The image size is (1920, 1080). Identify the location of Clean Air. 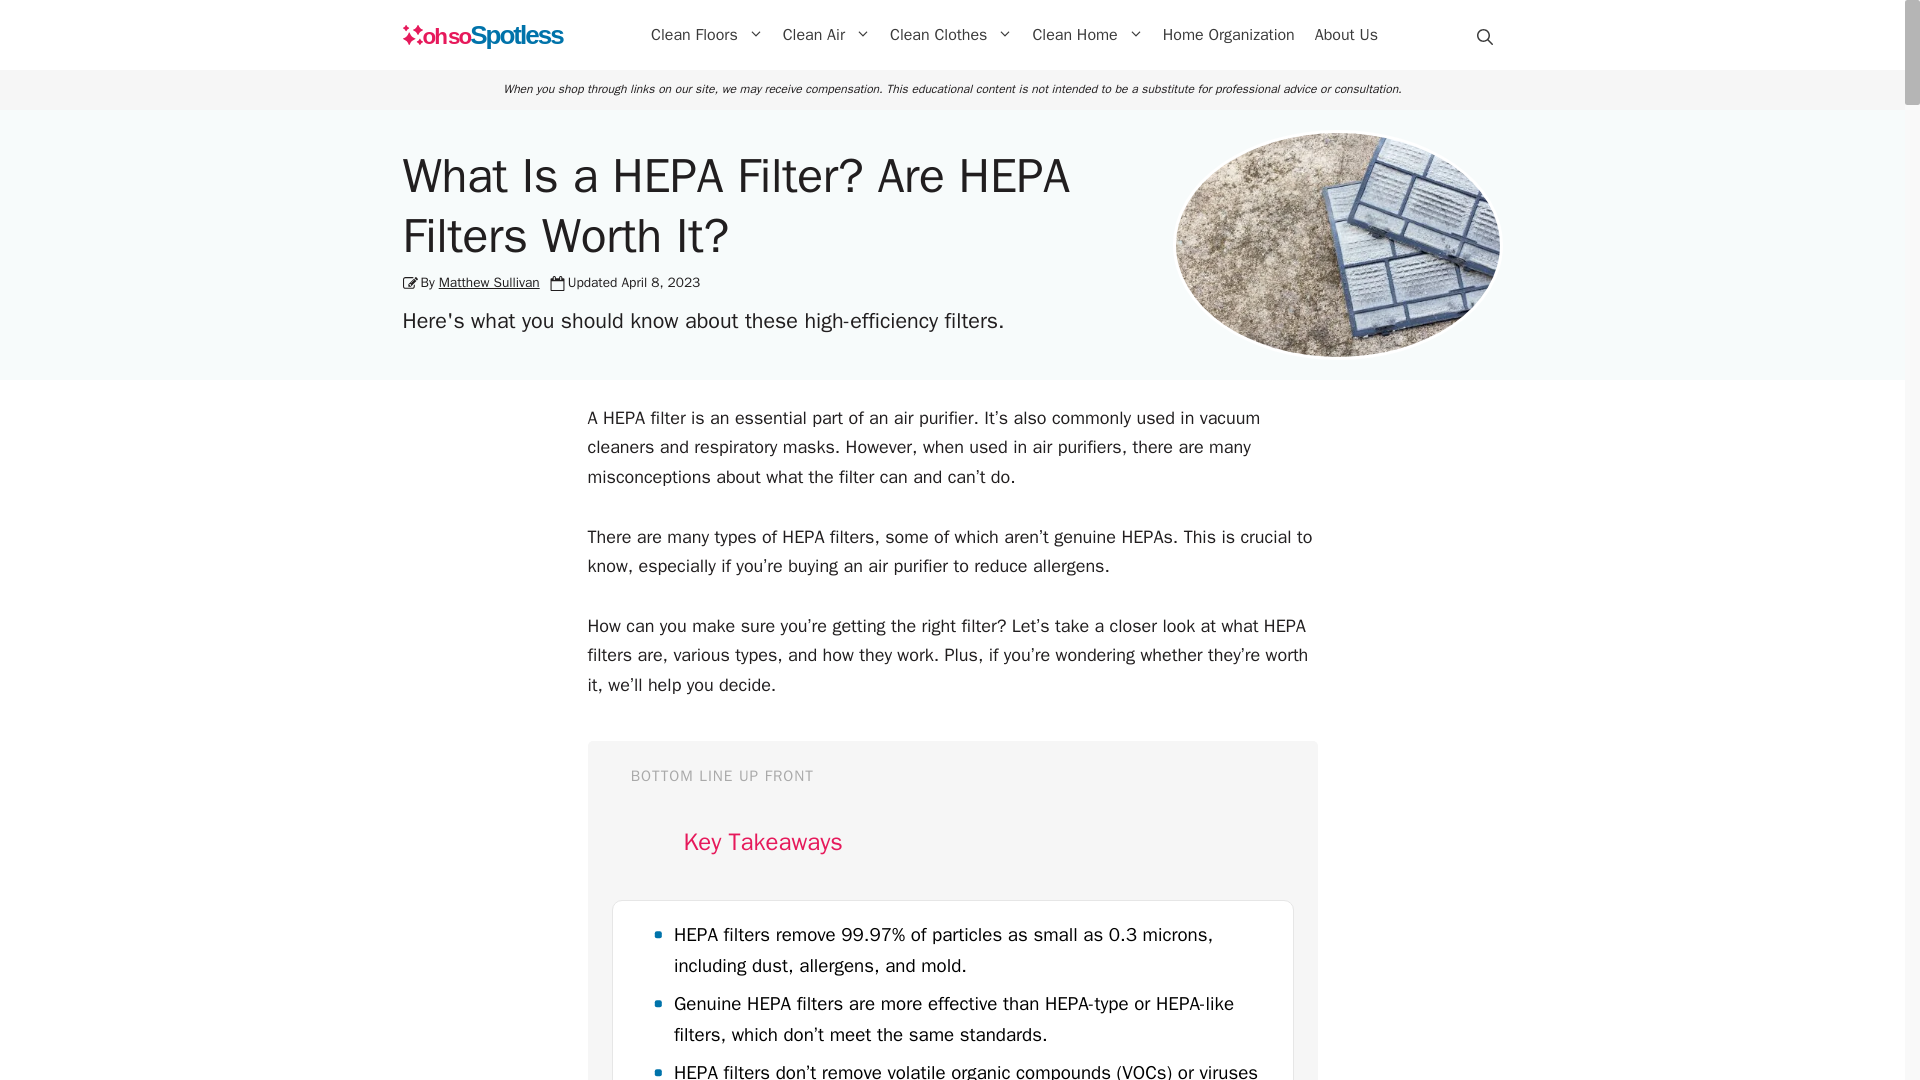
(826, 34).